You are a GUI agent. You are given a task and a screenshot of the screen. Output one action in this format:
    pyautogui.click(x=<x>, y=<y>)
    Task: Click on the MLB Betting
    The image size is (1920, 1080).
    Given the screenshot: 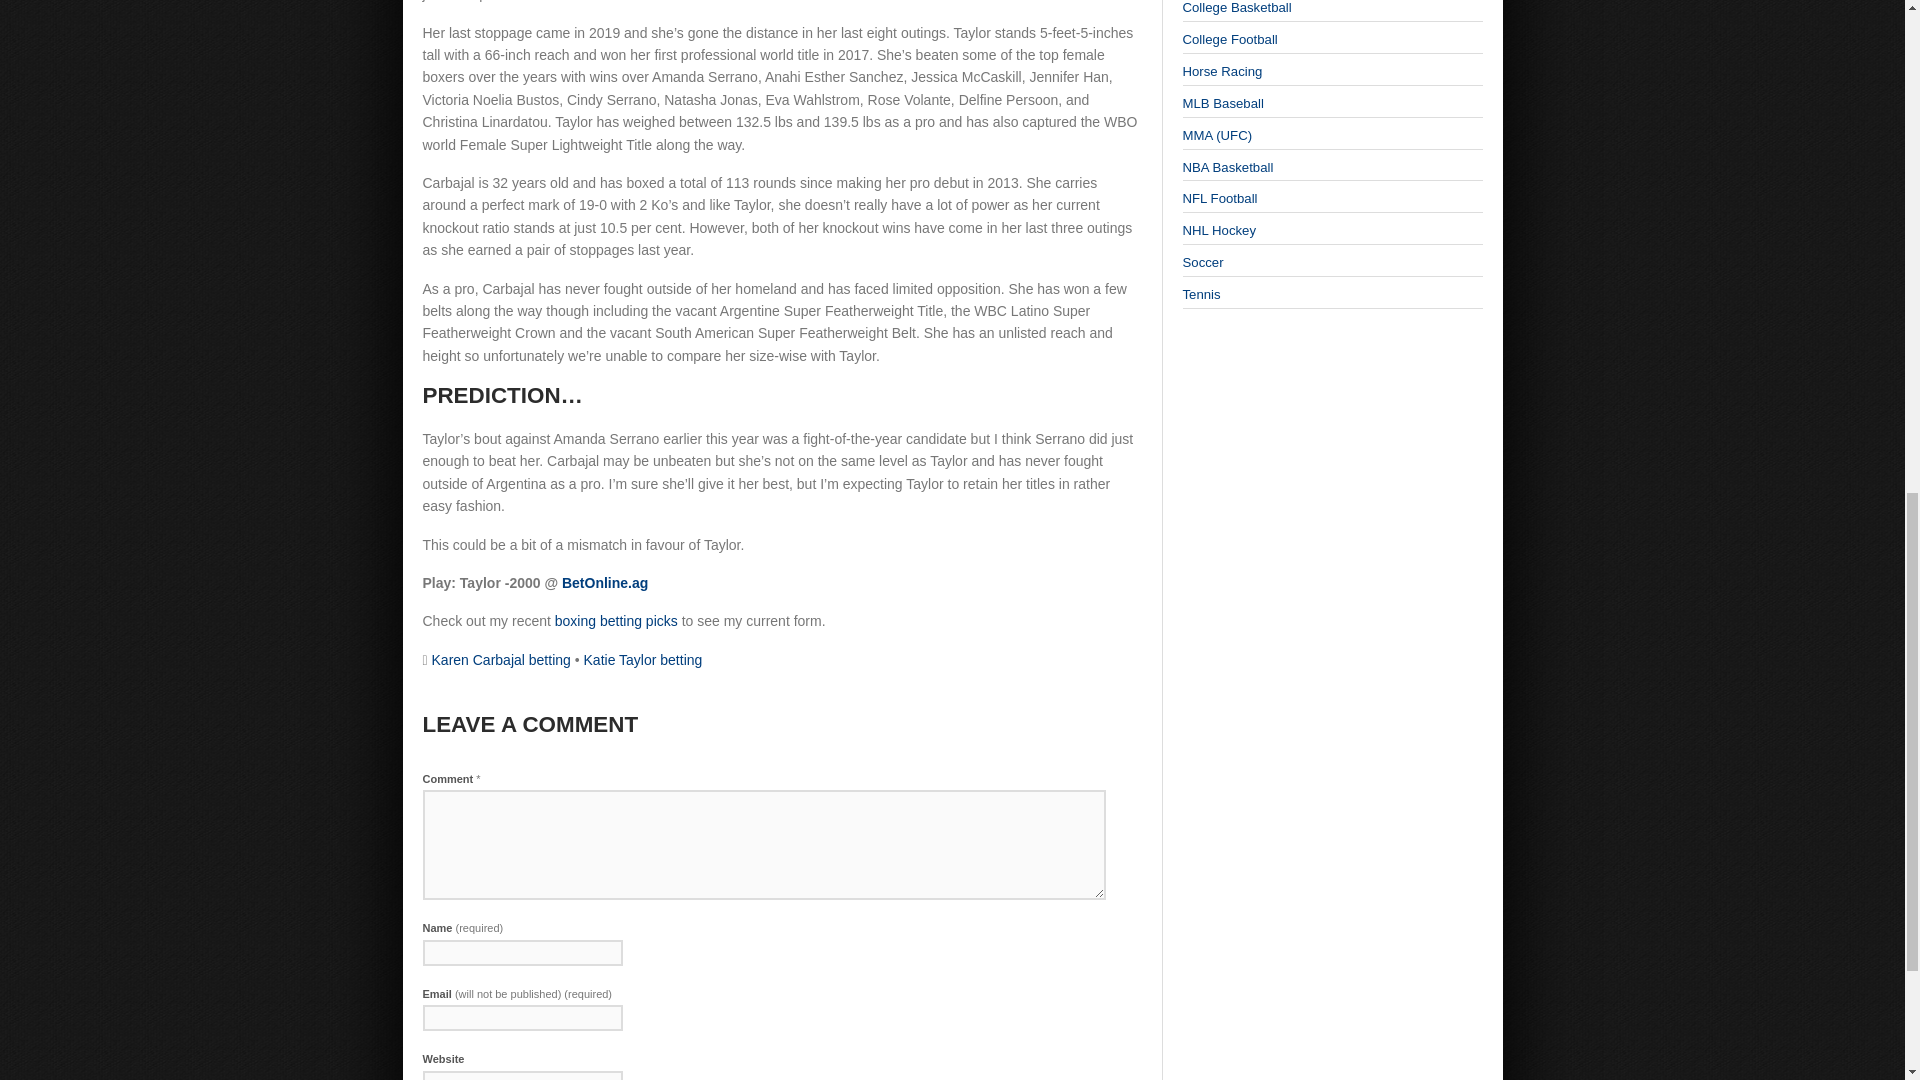 What is the action you would take?
    pyautogui.click(x=1222, y=104)
    